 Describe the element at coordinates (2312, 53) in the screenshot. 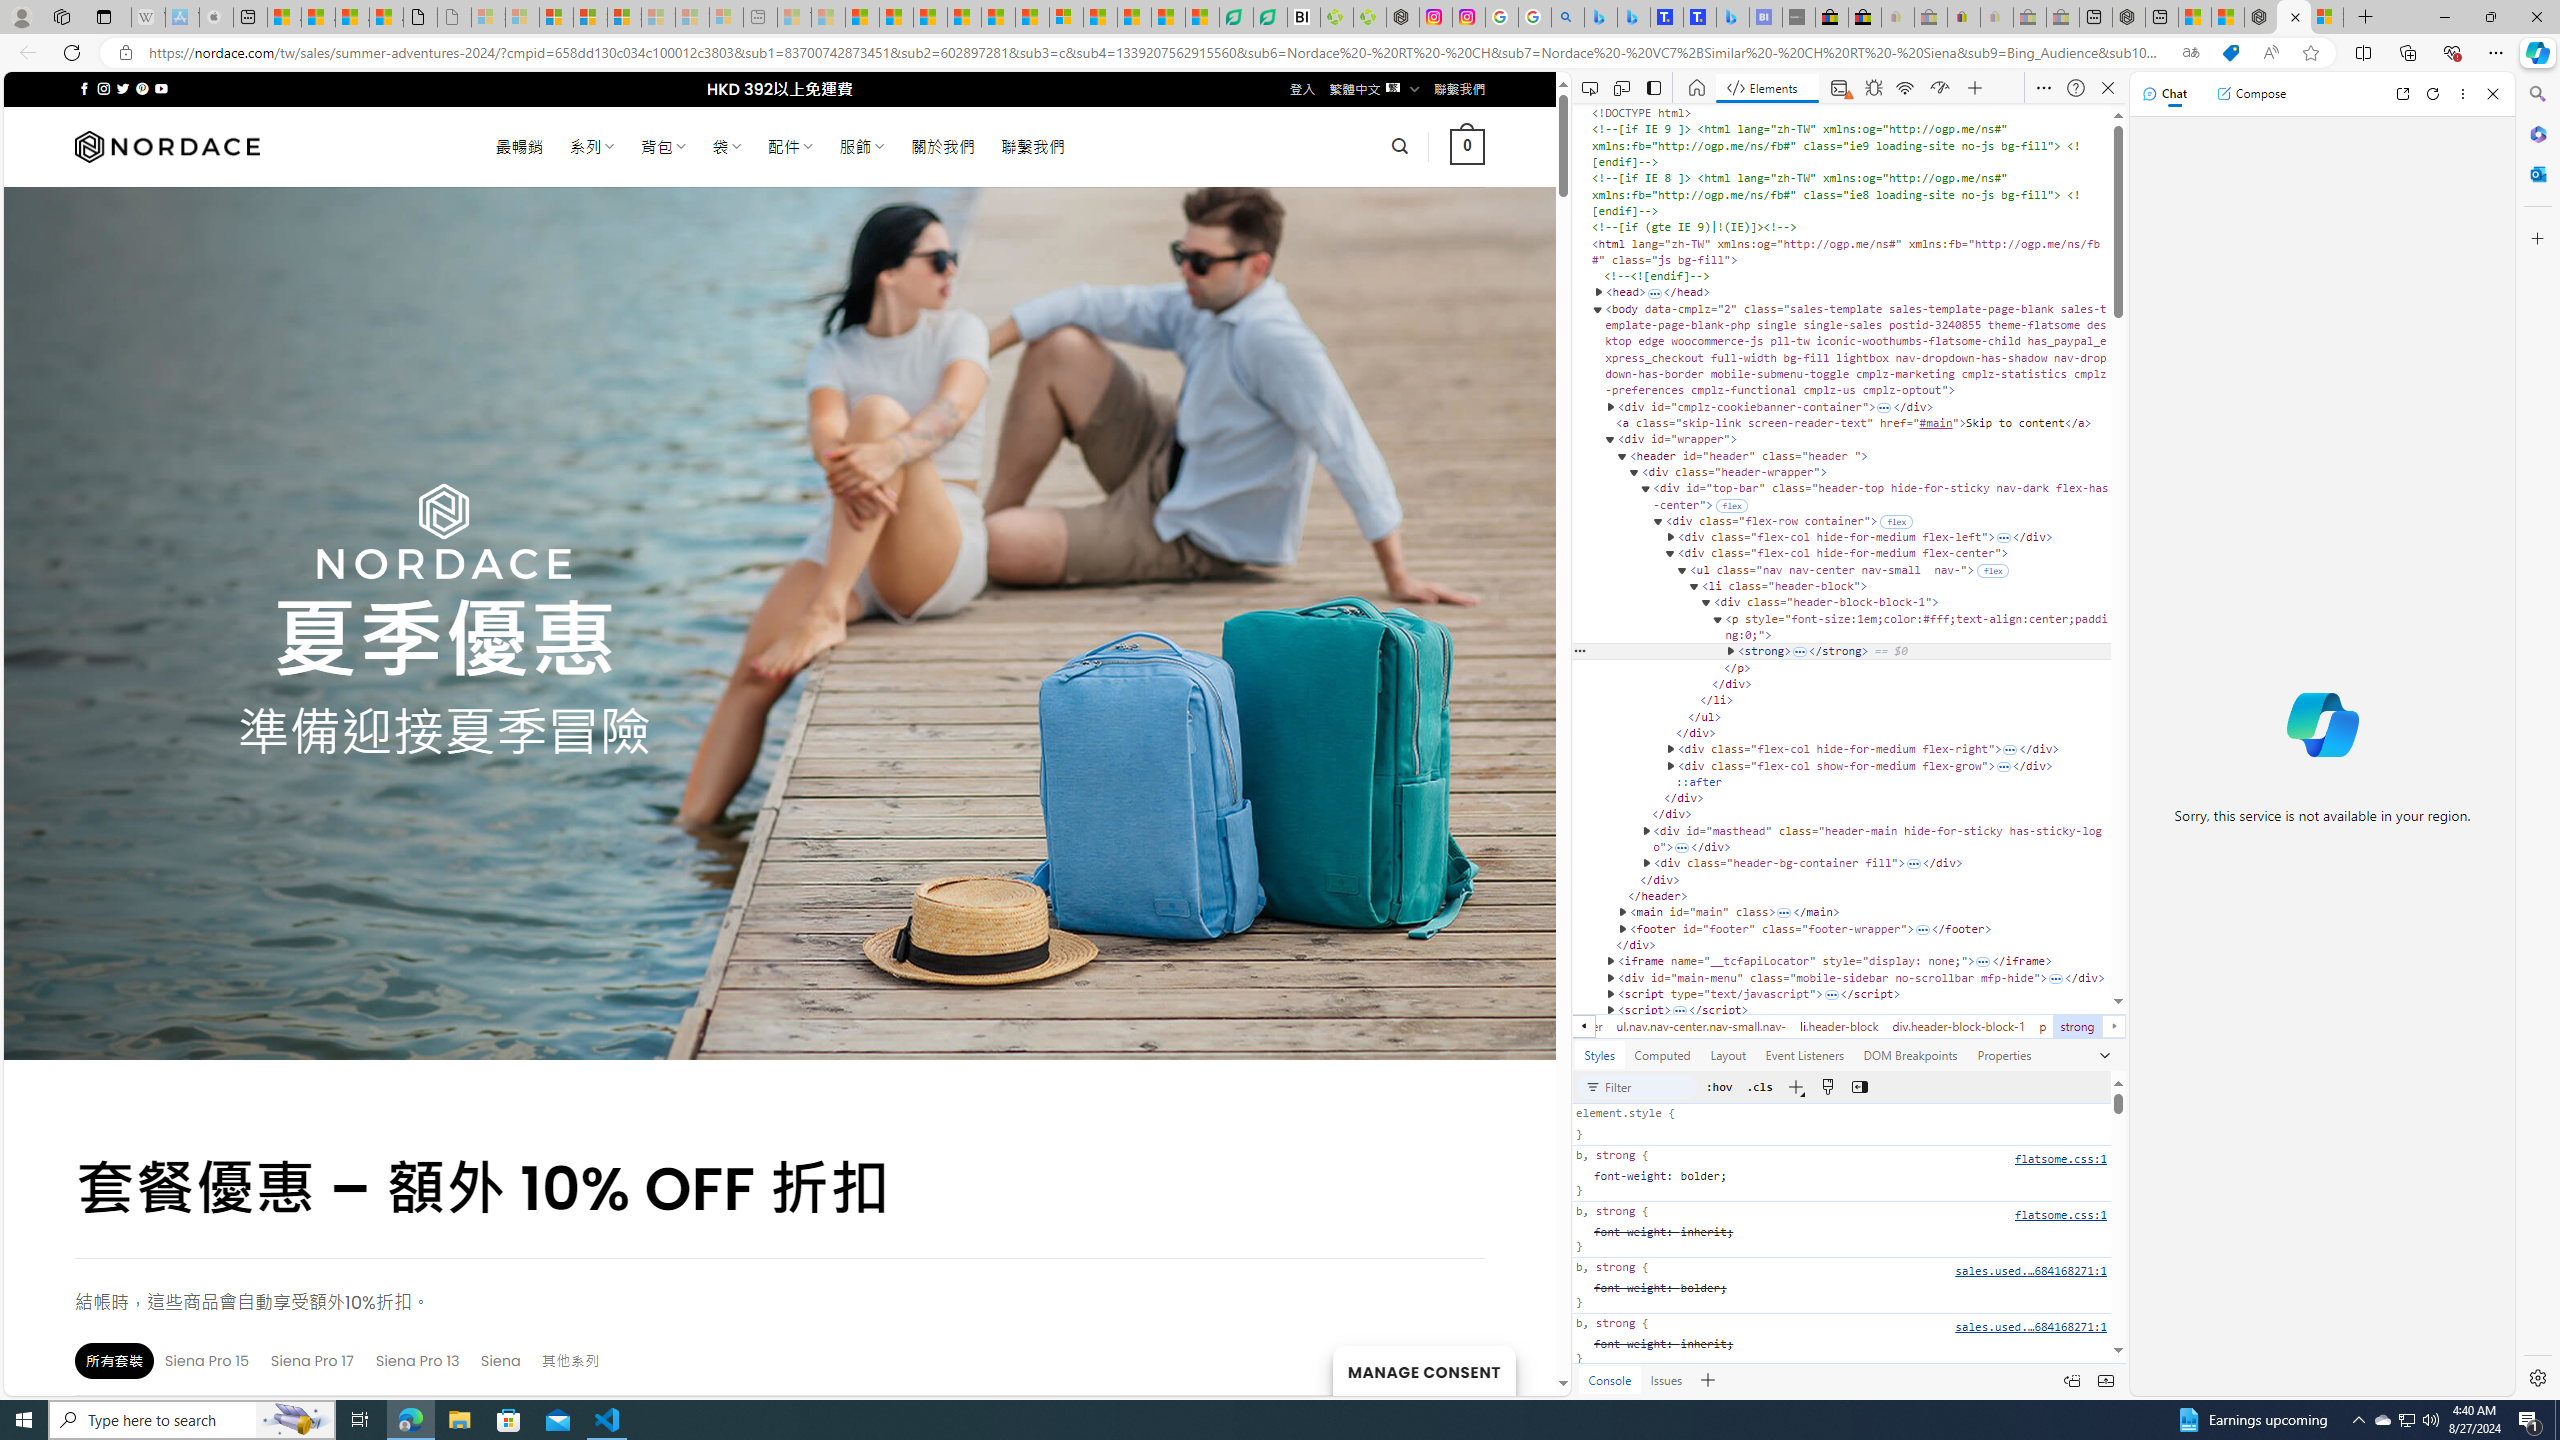

I see `Add this page to favorites (Ctrl+D)` at that location.